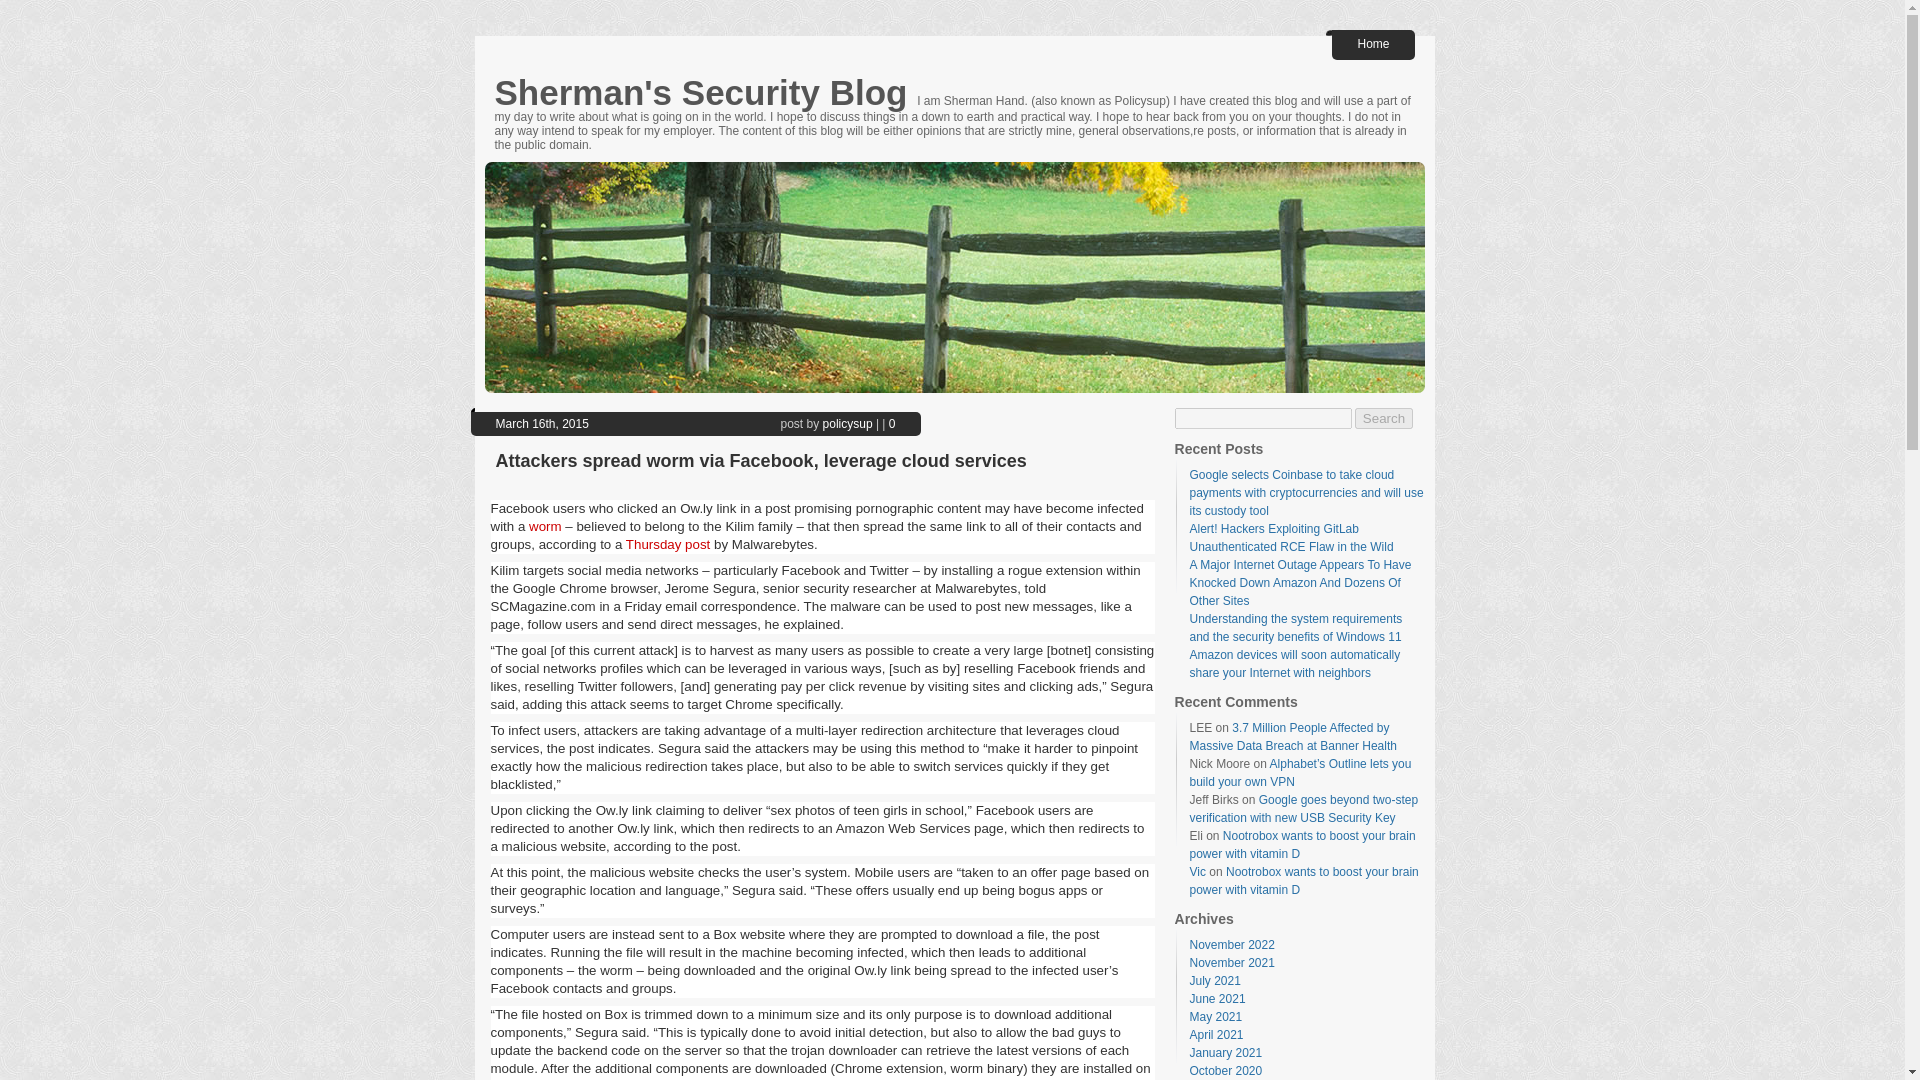 Image resolution: width=1920 pixels, height=1080 pixels. I want to click on Vic, so click(1198, 872).